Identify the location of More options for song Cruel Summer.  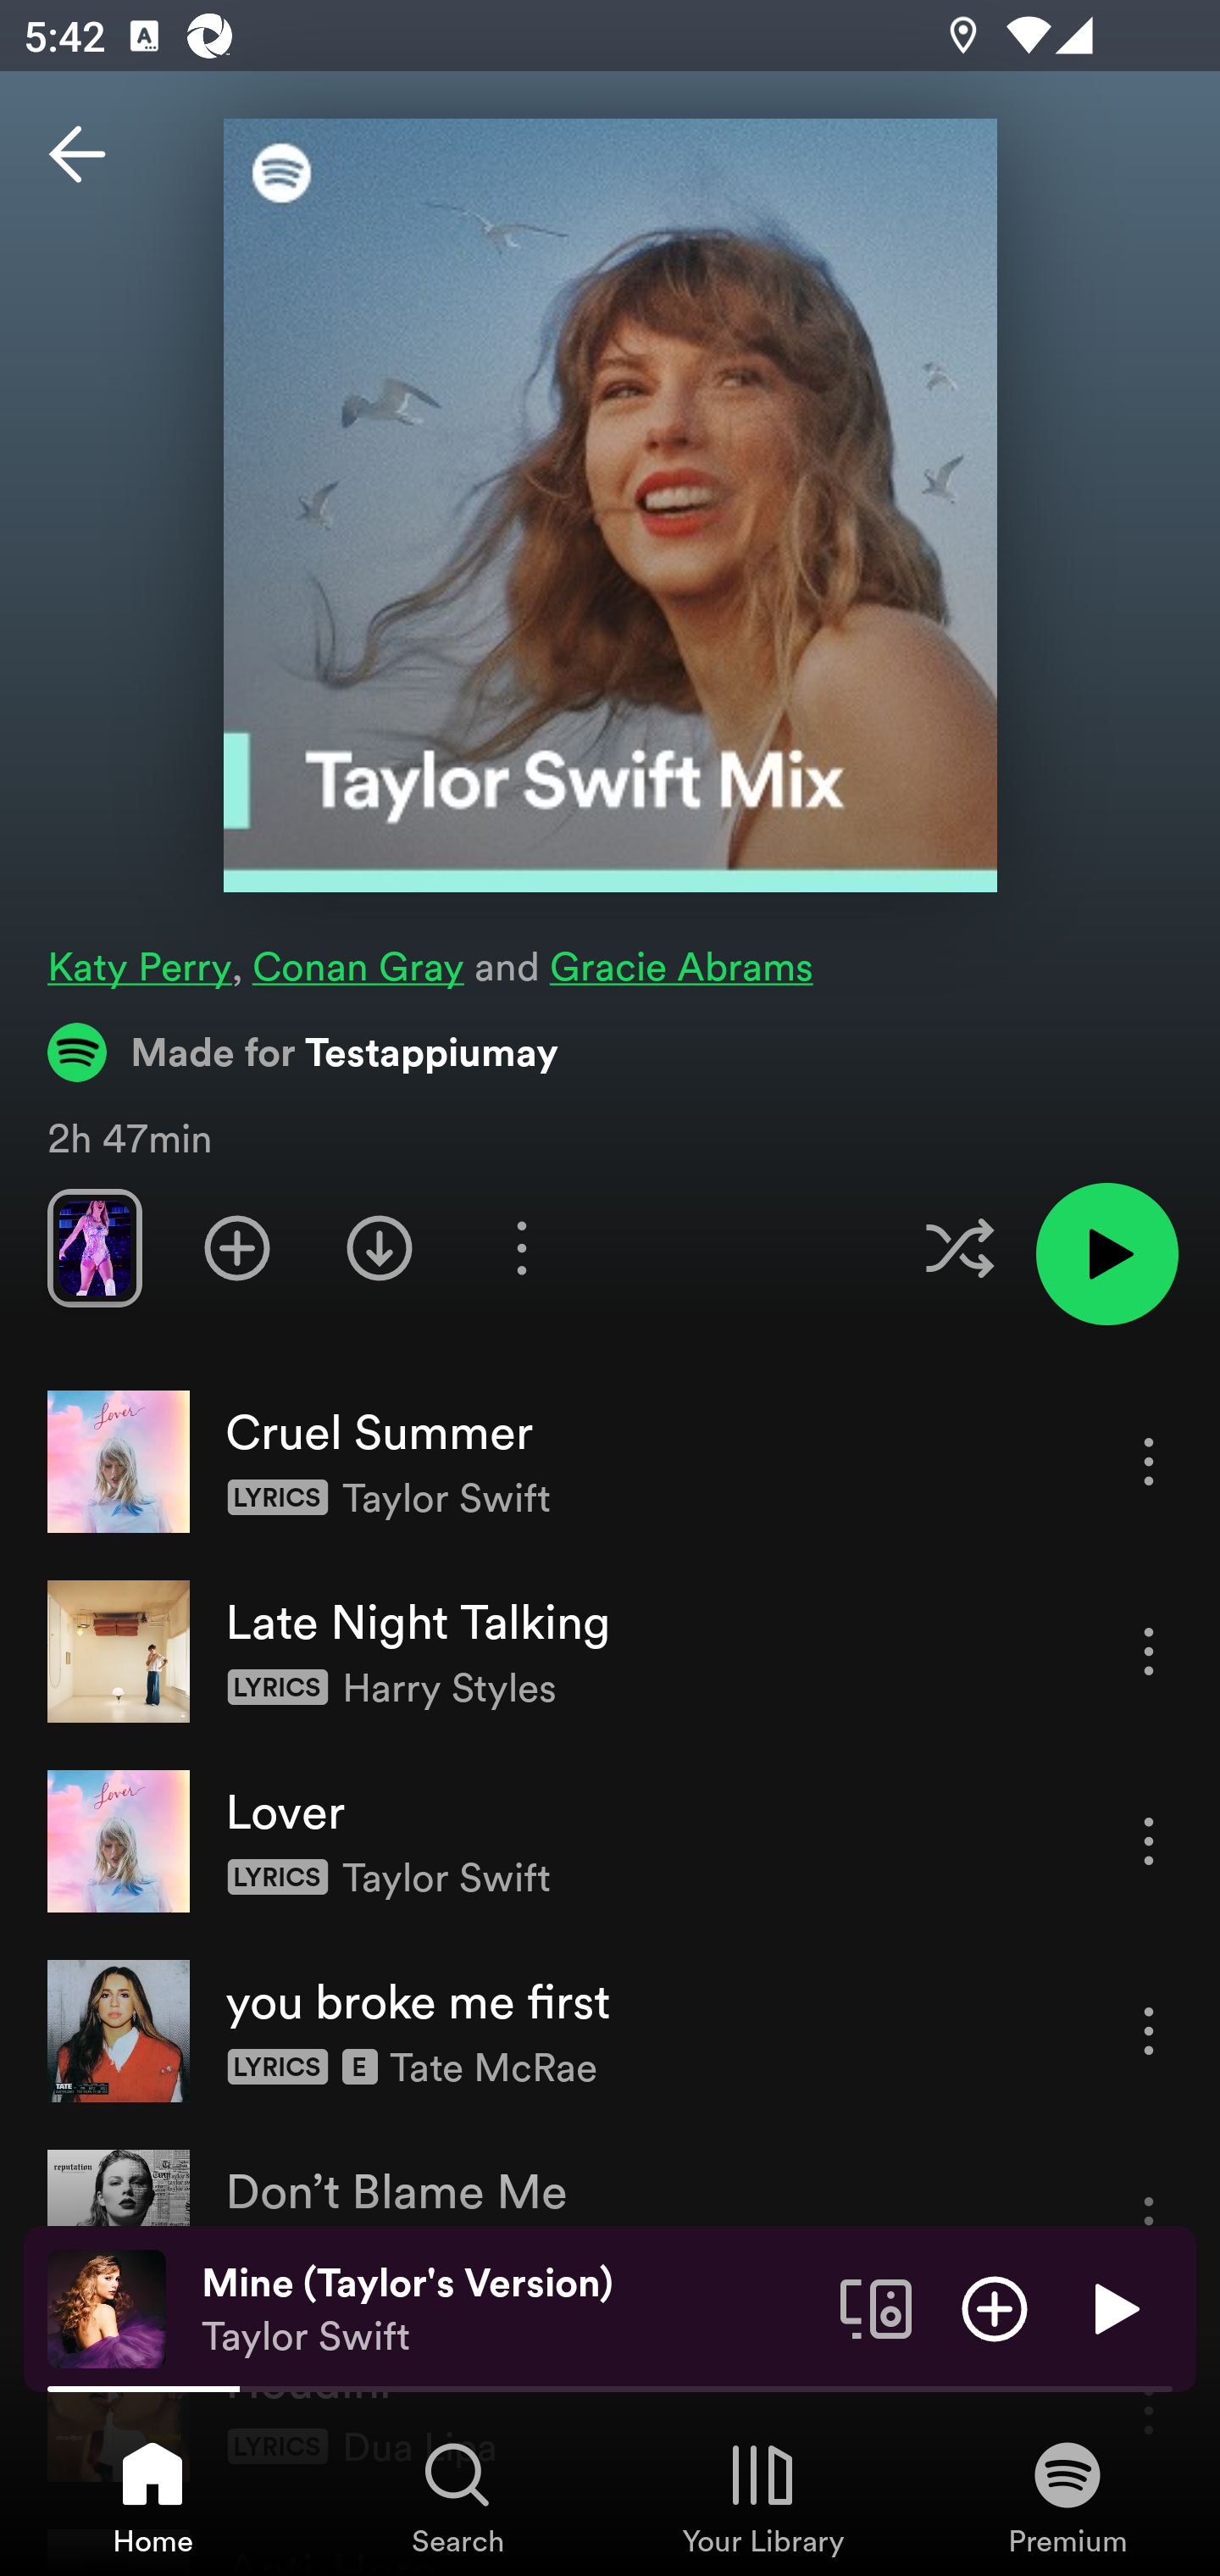
(1149, 1461).